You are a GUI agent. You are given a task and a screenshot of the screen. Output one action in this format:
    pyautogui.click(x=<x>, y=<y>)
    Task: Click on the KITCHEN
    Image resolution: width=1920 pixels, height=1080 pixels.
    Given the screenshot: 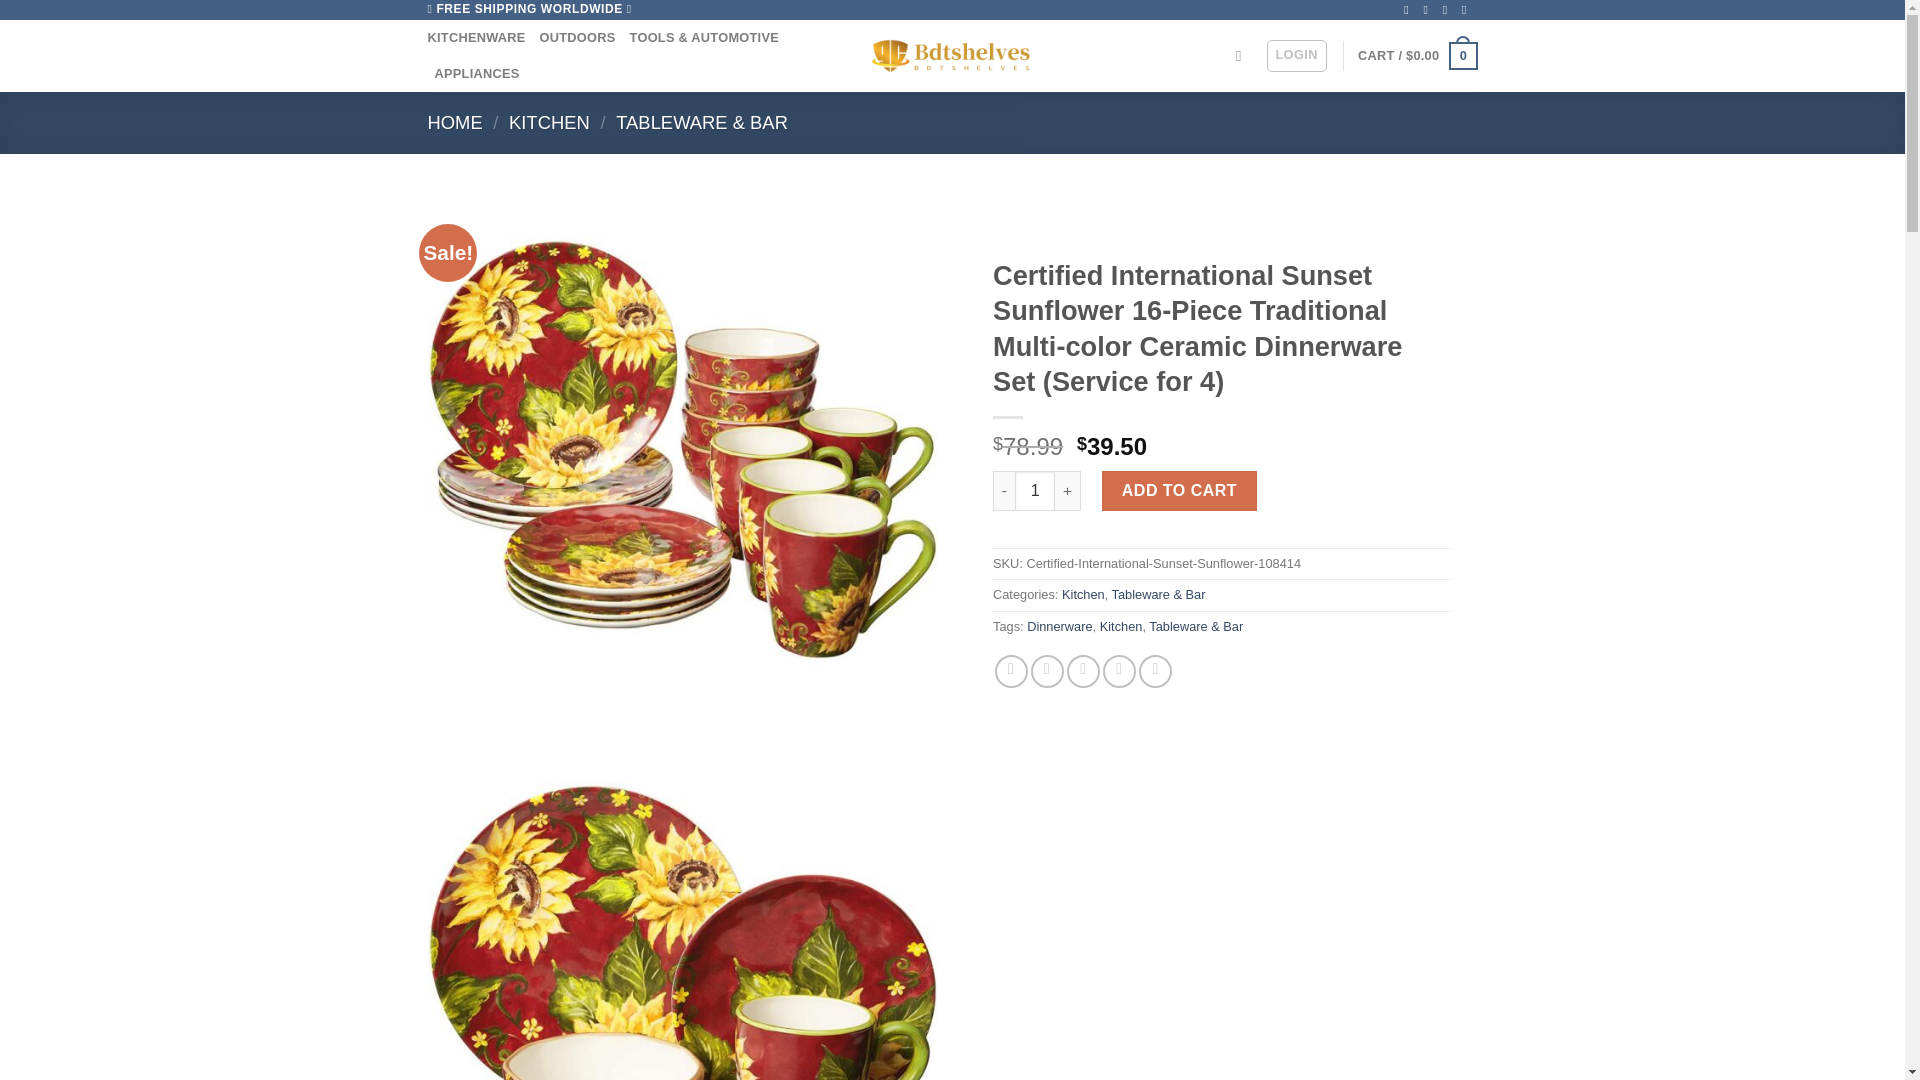 What is the action you would take?
    pyautogui.click(x=548, y=122)
    